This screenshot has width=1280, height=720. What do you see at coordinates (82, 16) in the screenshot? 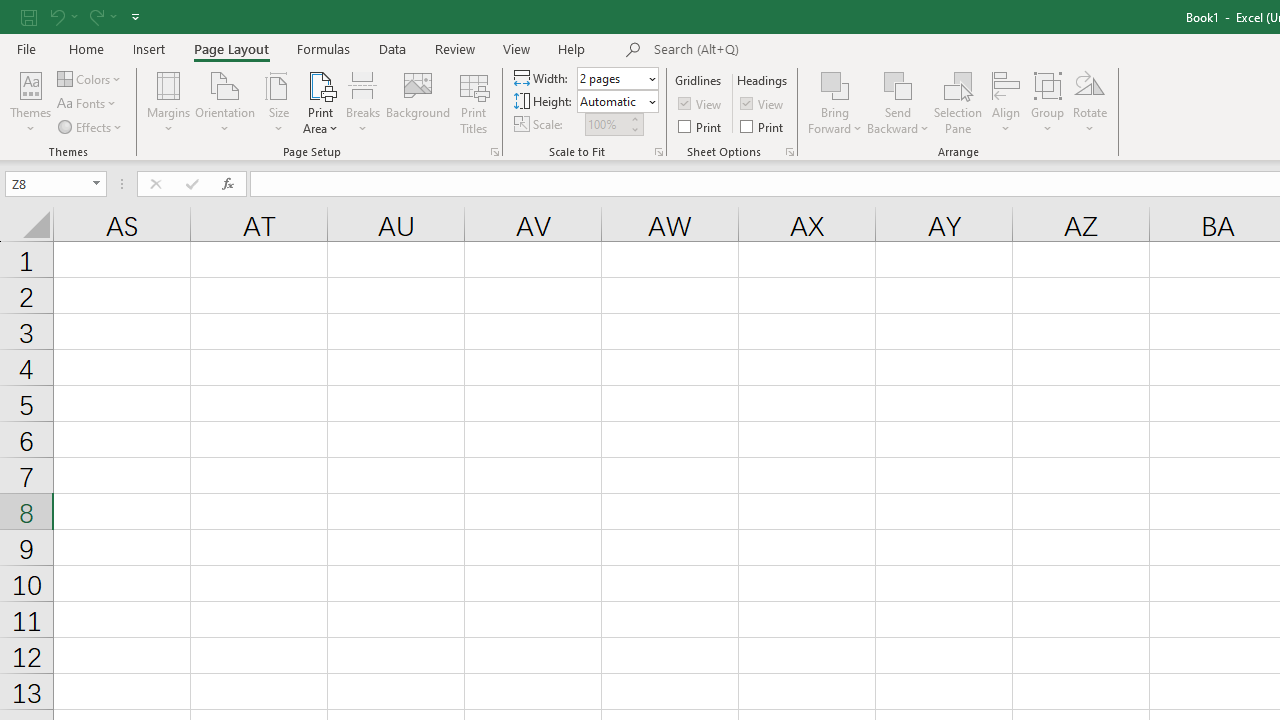
I see `Quick Access Toolbar` at bounding box center [82, 16].